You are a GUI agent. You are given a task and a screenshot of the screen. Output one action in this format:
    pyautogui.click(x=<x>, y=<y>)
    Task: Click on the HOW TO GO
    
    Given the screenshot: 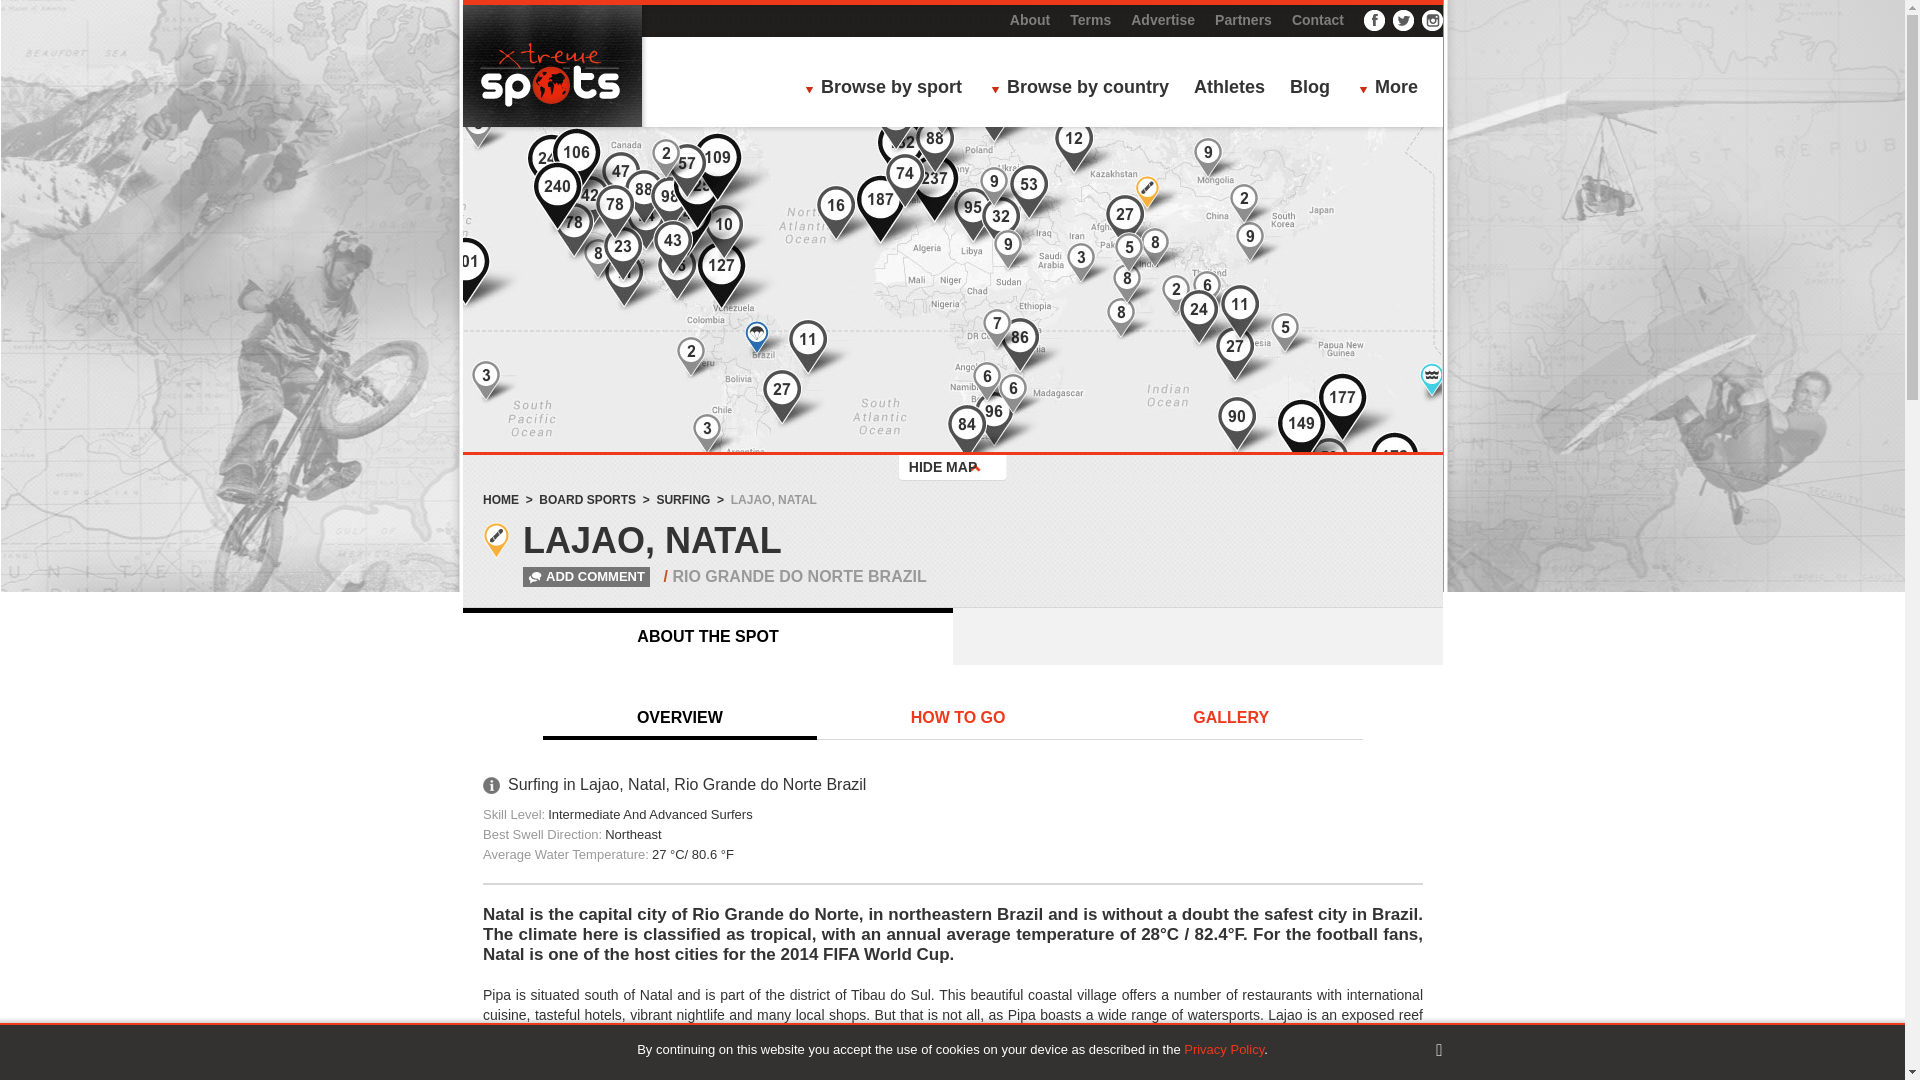 What is the action you would take?
    pyautogui.click(x=958, y=719)
    